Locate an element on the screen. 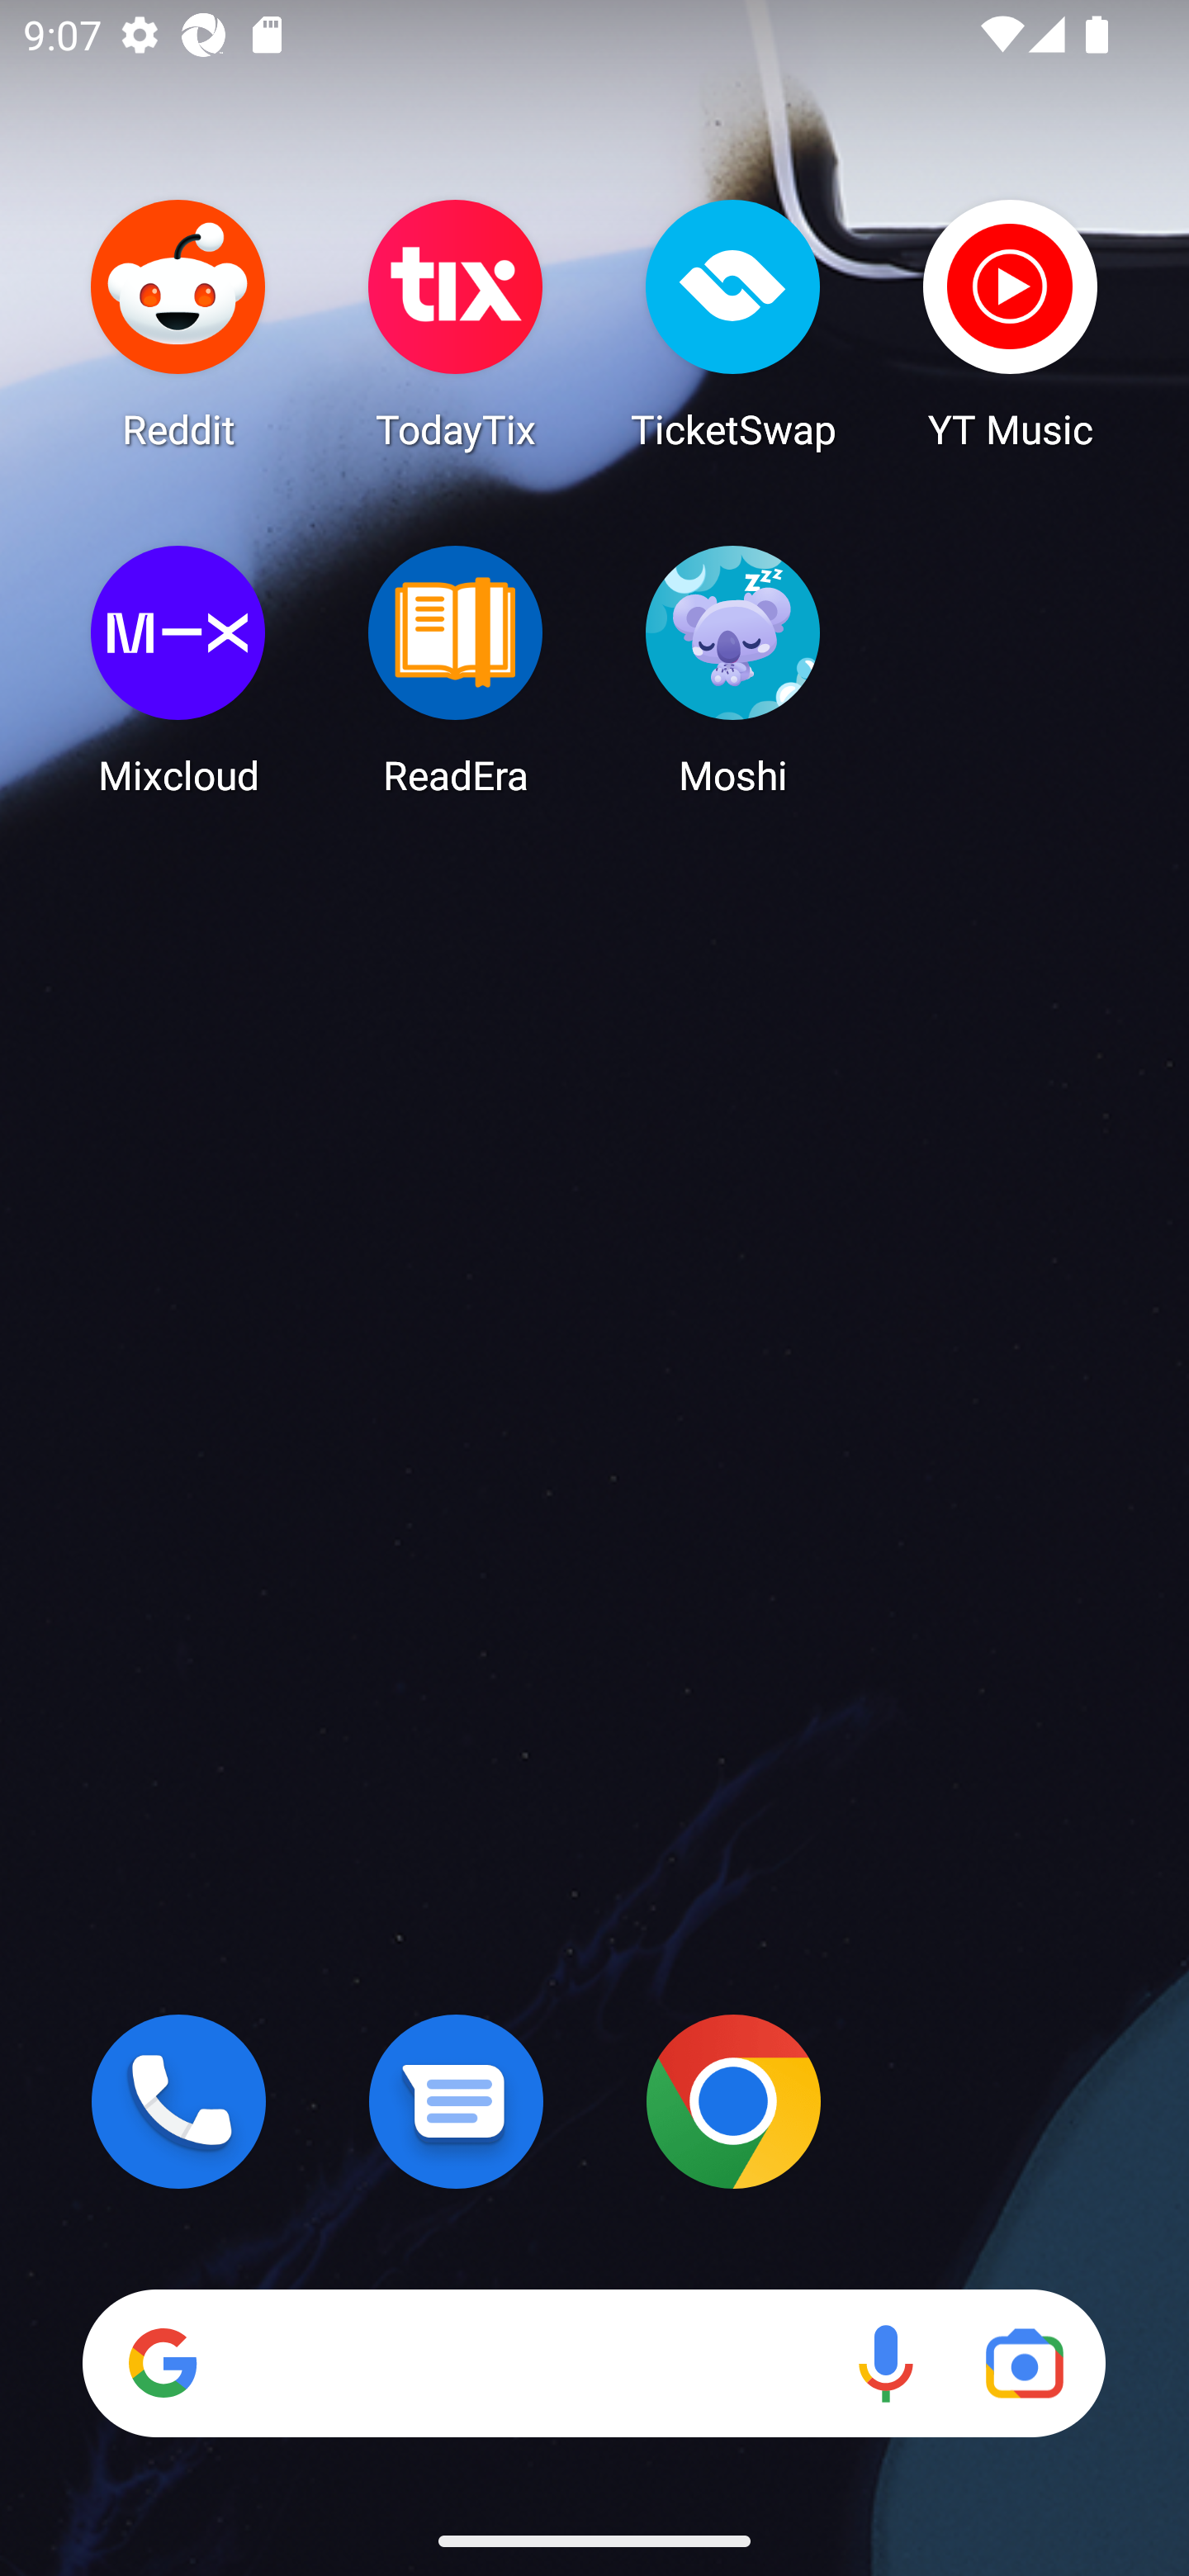 This screenshot has height=2576, width=1189. TodayTix is located at coordinates (456, 324).